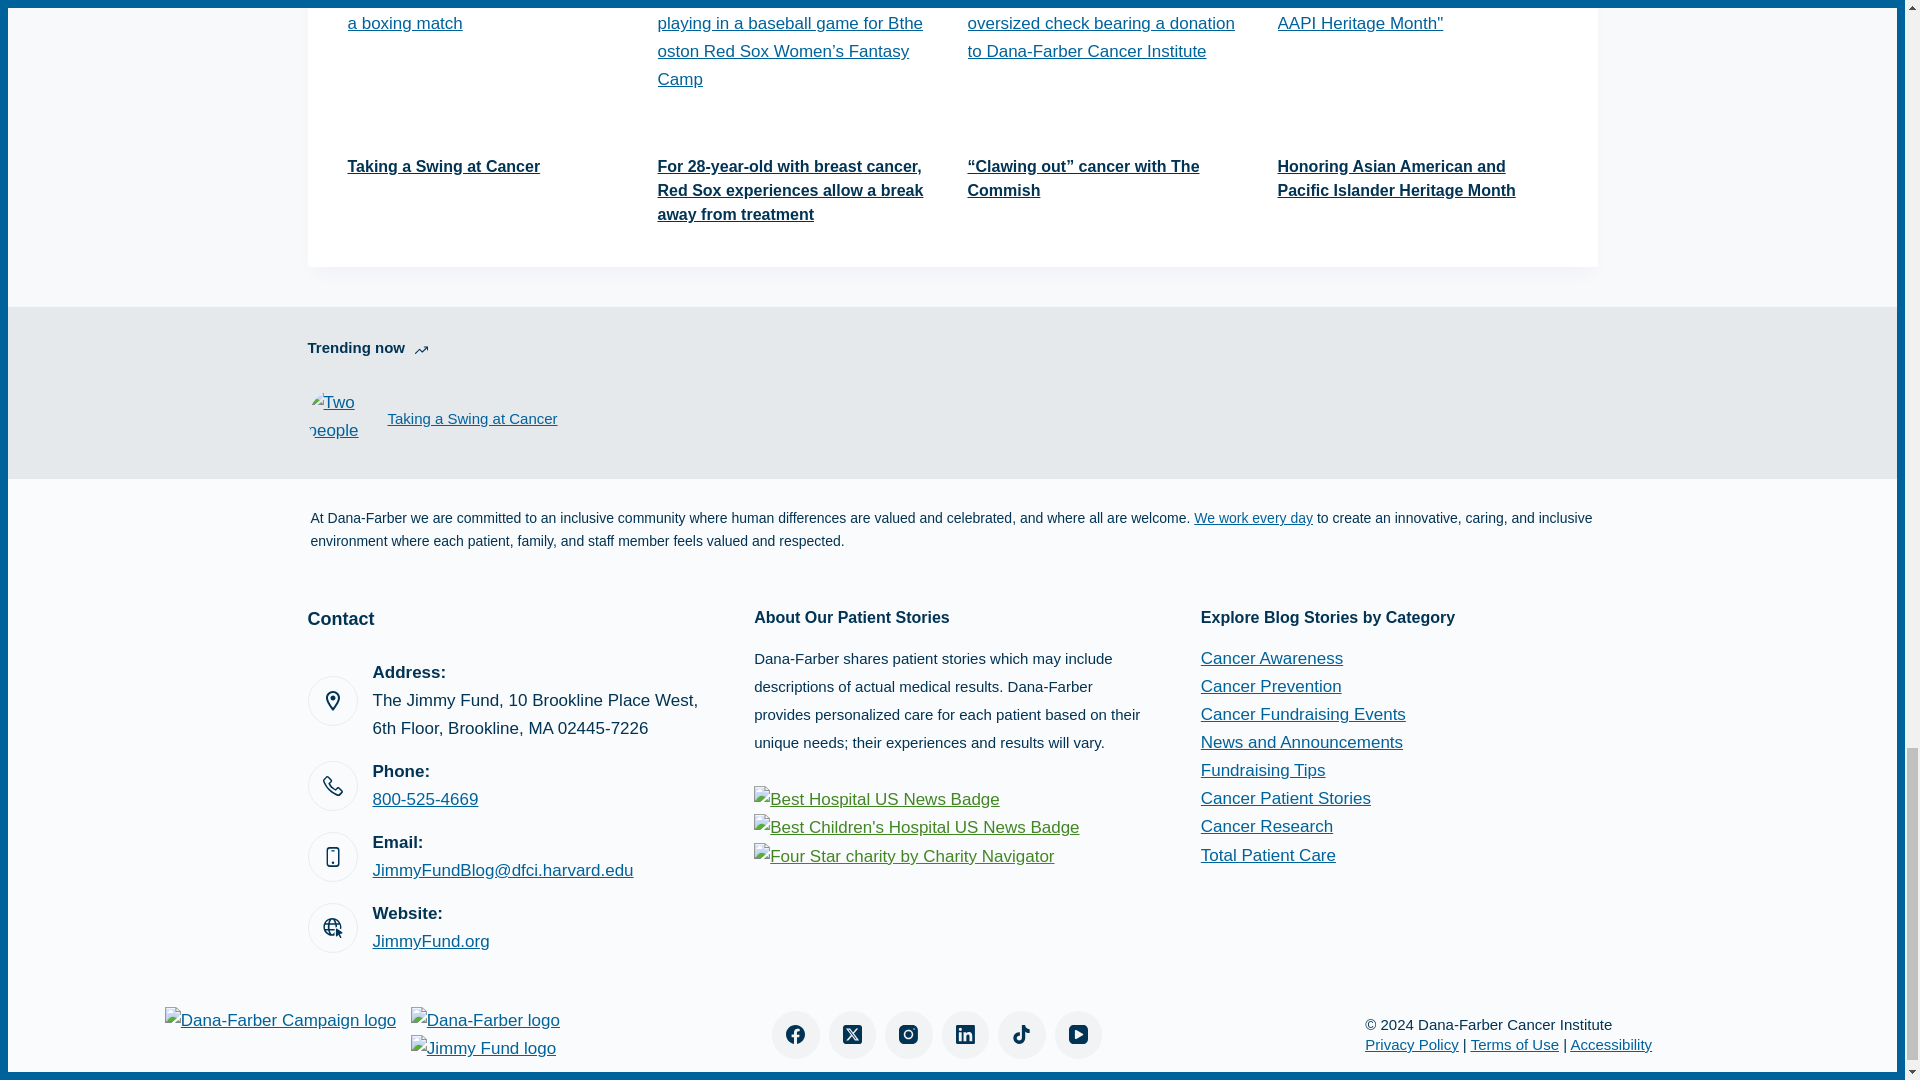  What do you see at coordinates (444, 166) in the screenshot?
I see `Taking a Swing at Cancer` at bounding box center [444, 166].